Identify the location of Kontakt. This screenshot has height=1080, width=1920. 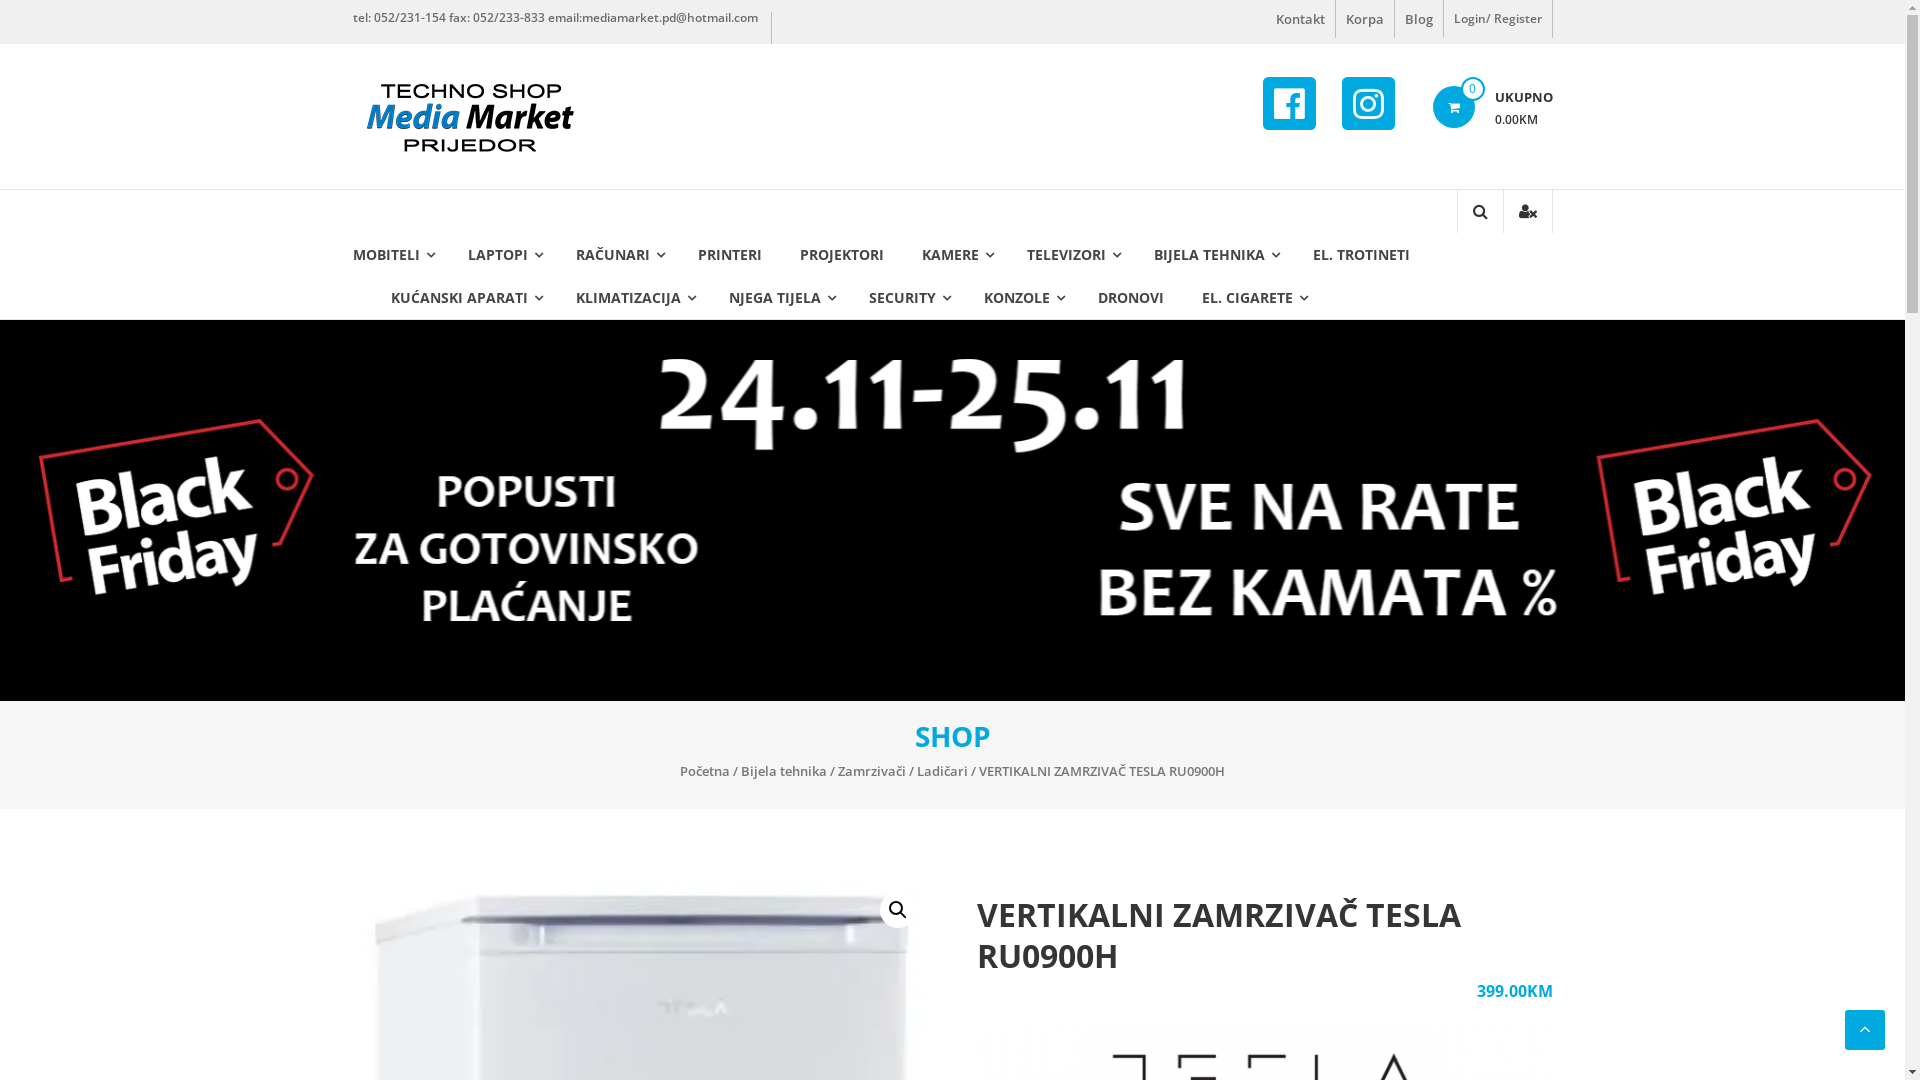
(1300, 19).